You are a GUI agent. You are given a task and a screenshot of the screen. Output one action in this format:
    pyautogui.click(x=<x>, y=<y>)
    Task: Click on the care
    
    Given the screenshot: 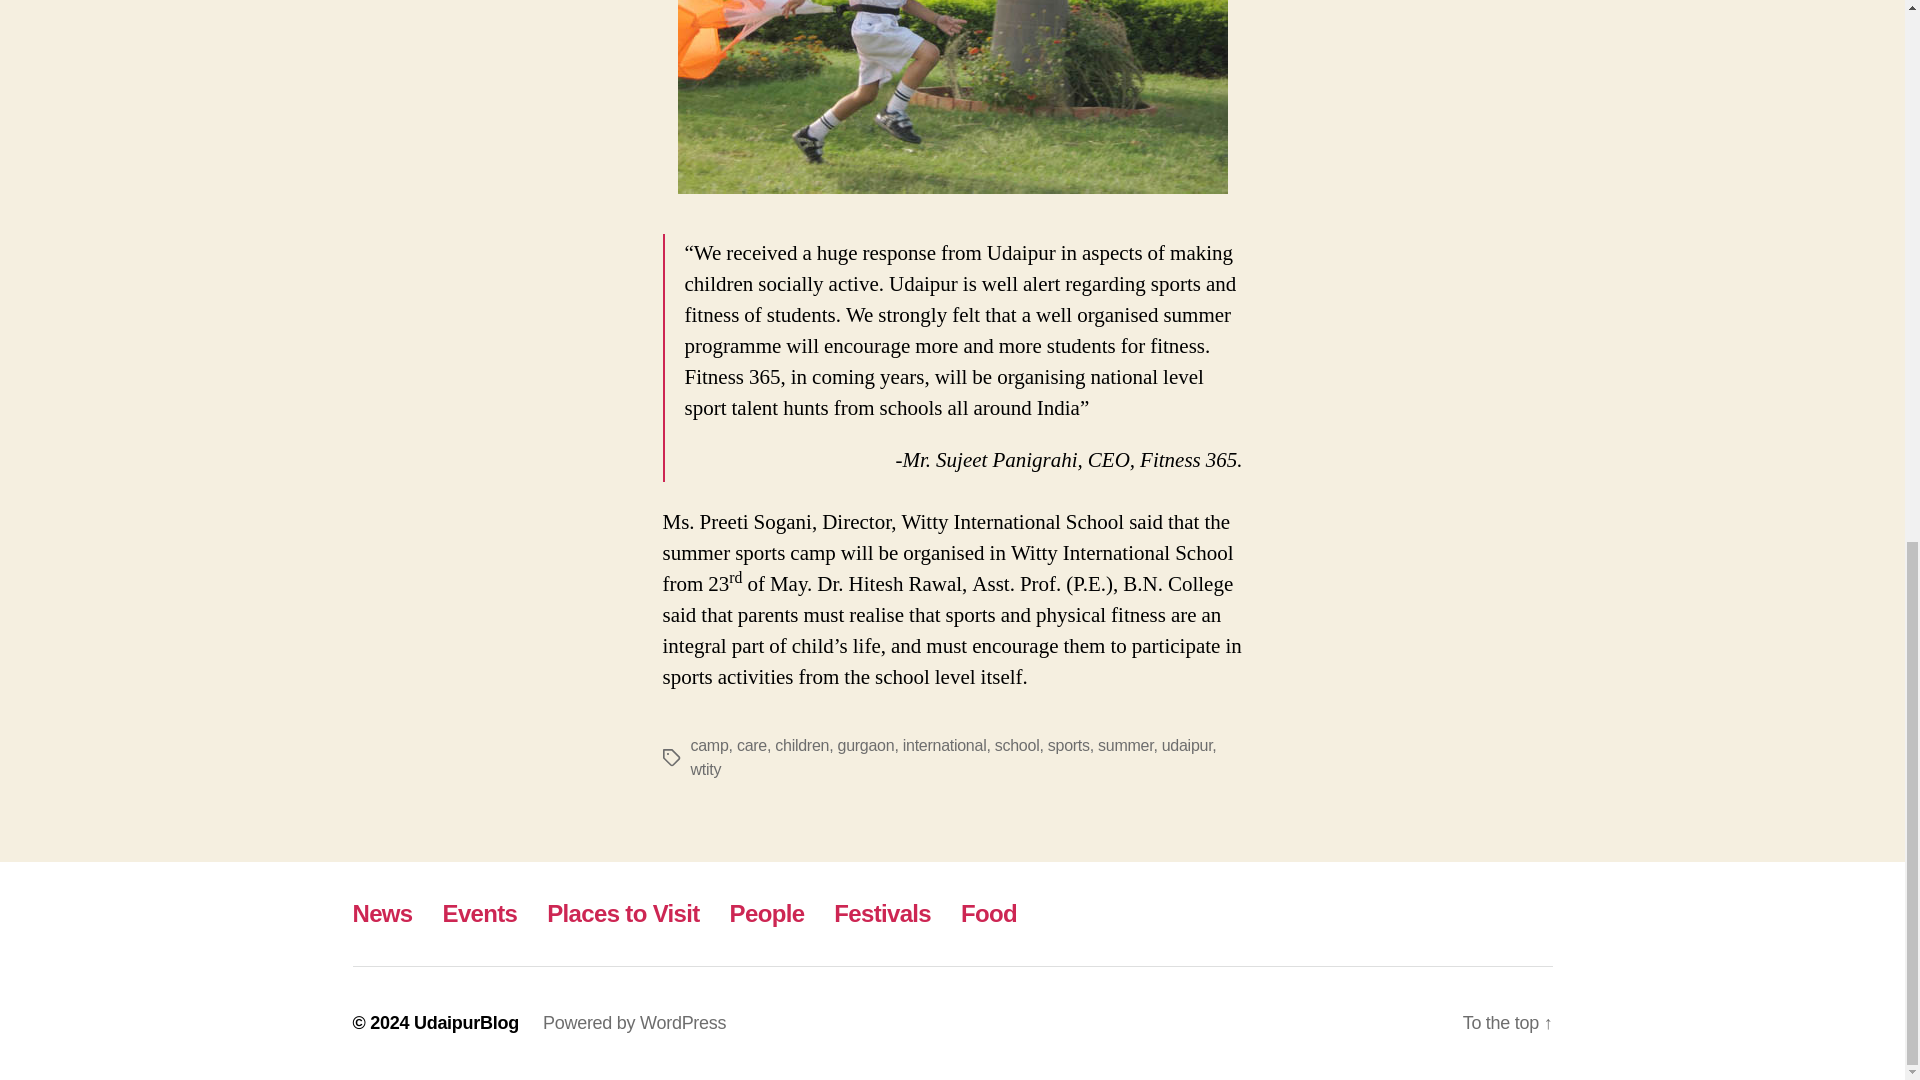 What is the action you would take?
    pyautogui.click(x=752, y=744)
    